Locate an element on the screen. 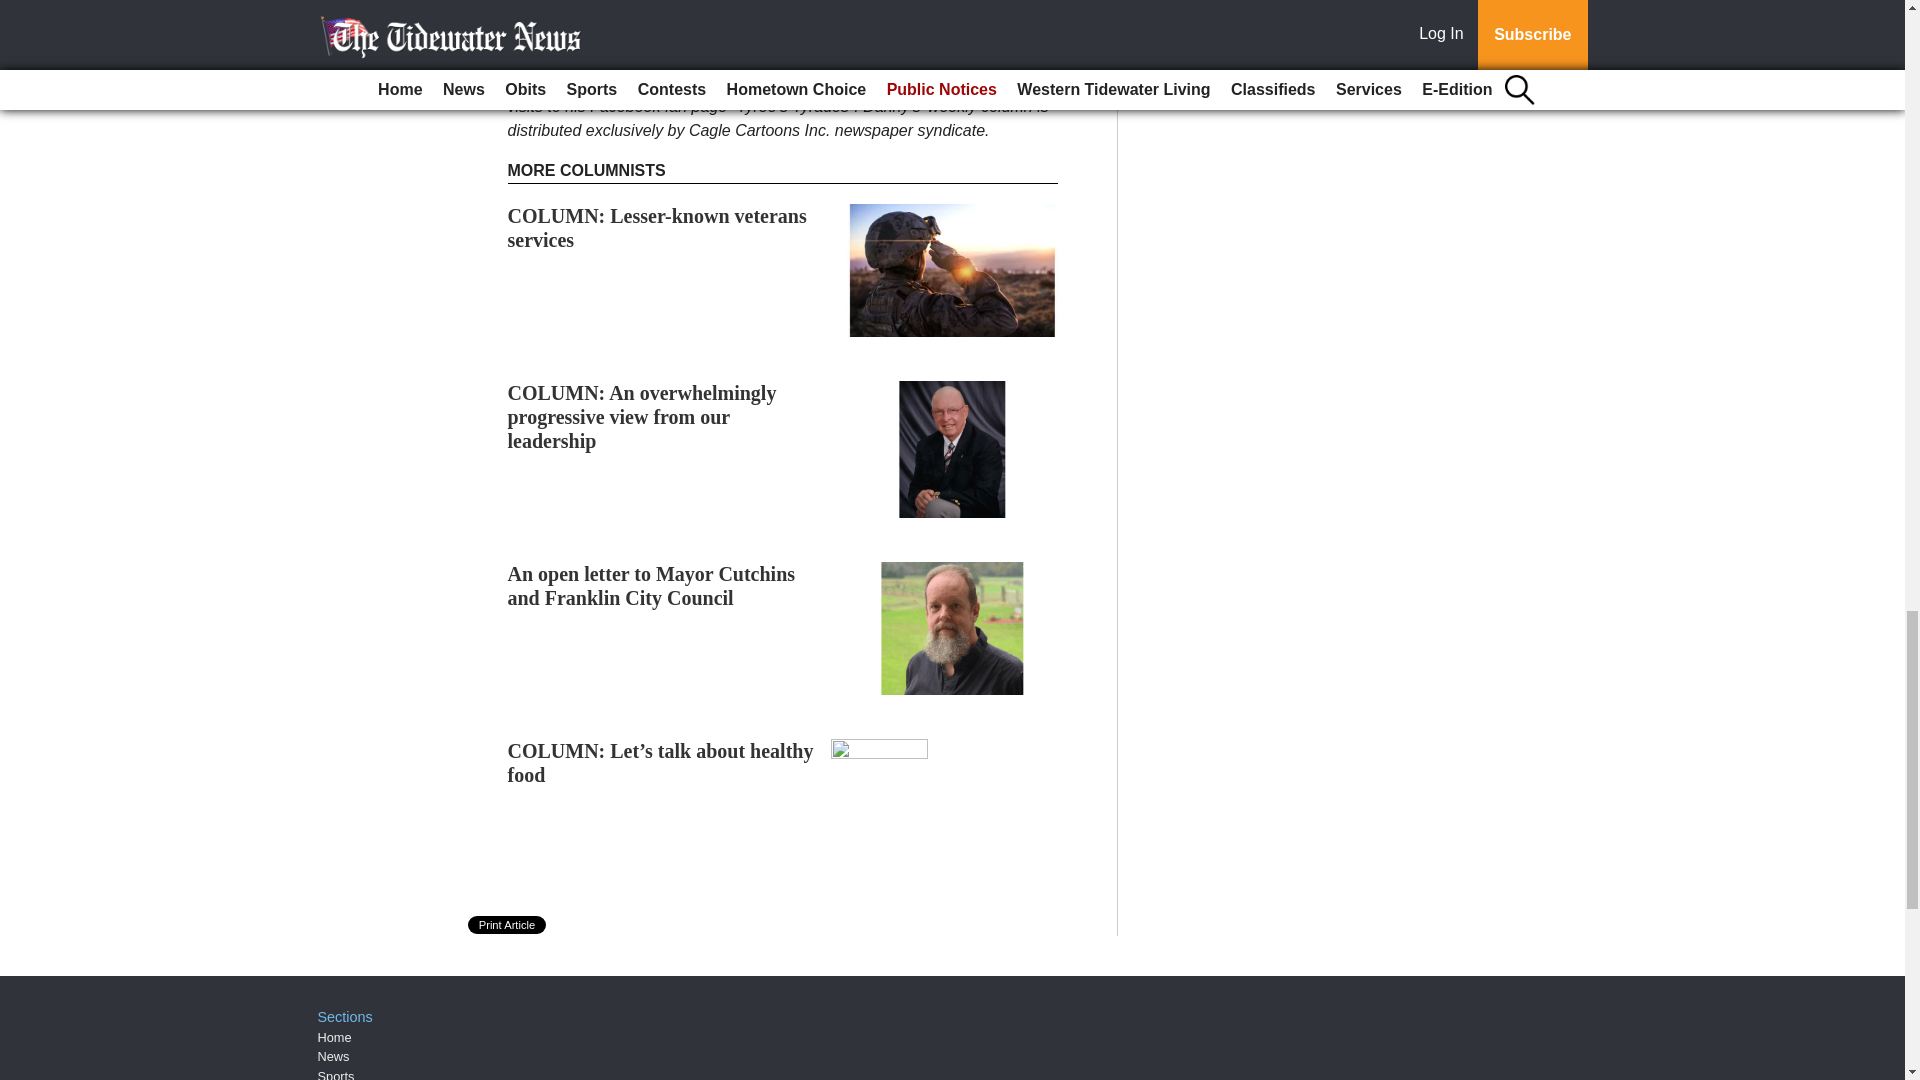 Image resolution: width=1920 pixels, height=1080 pixels. An open letter to Mayor Cutchins and Franklin City Council is located at coordinates (652, 586).